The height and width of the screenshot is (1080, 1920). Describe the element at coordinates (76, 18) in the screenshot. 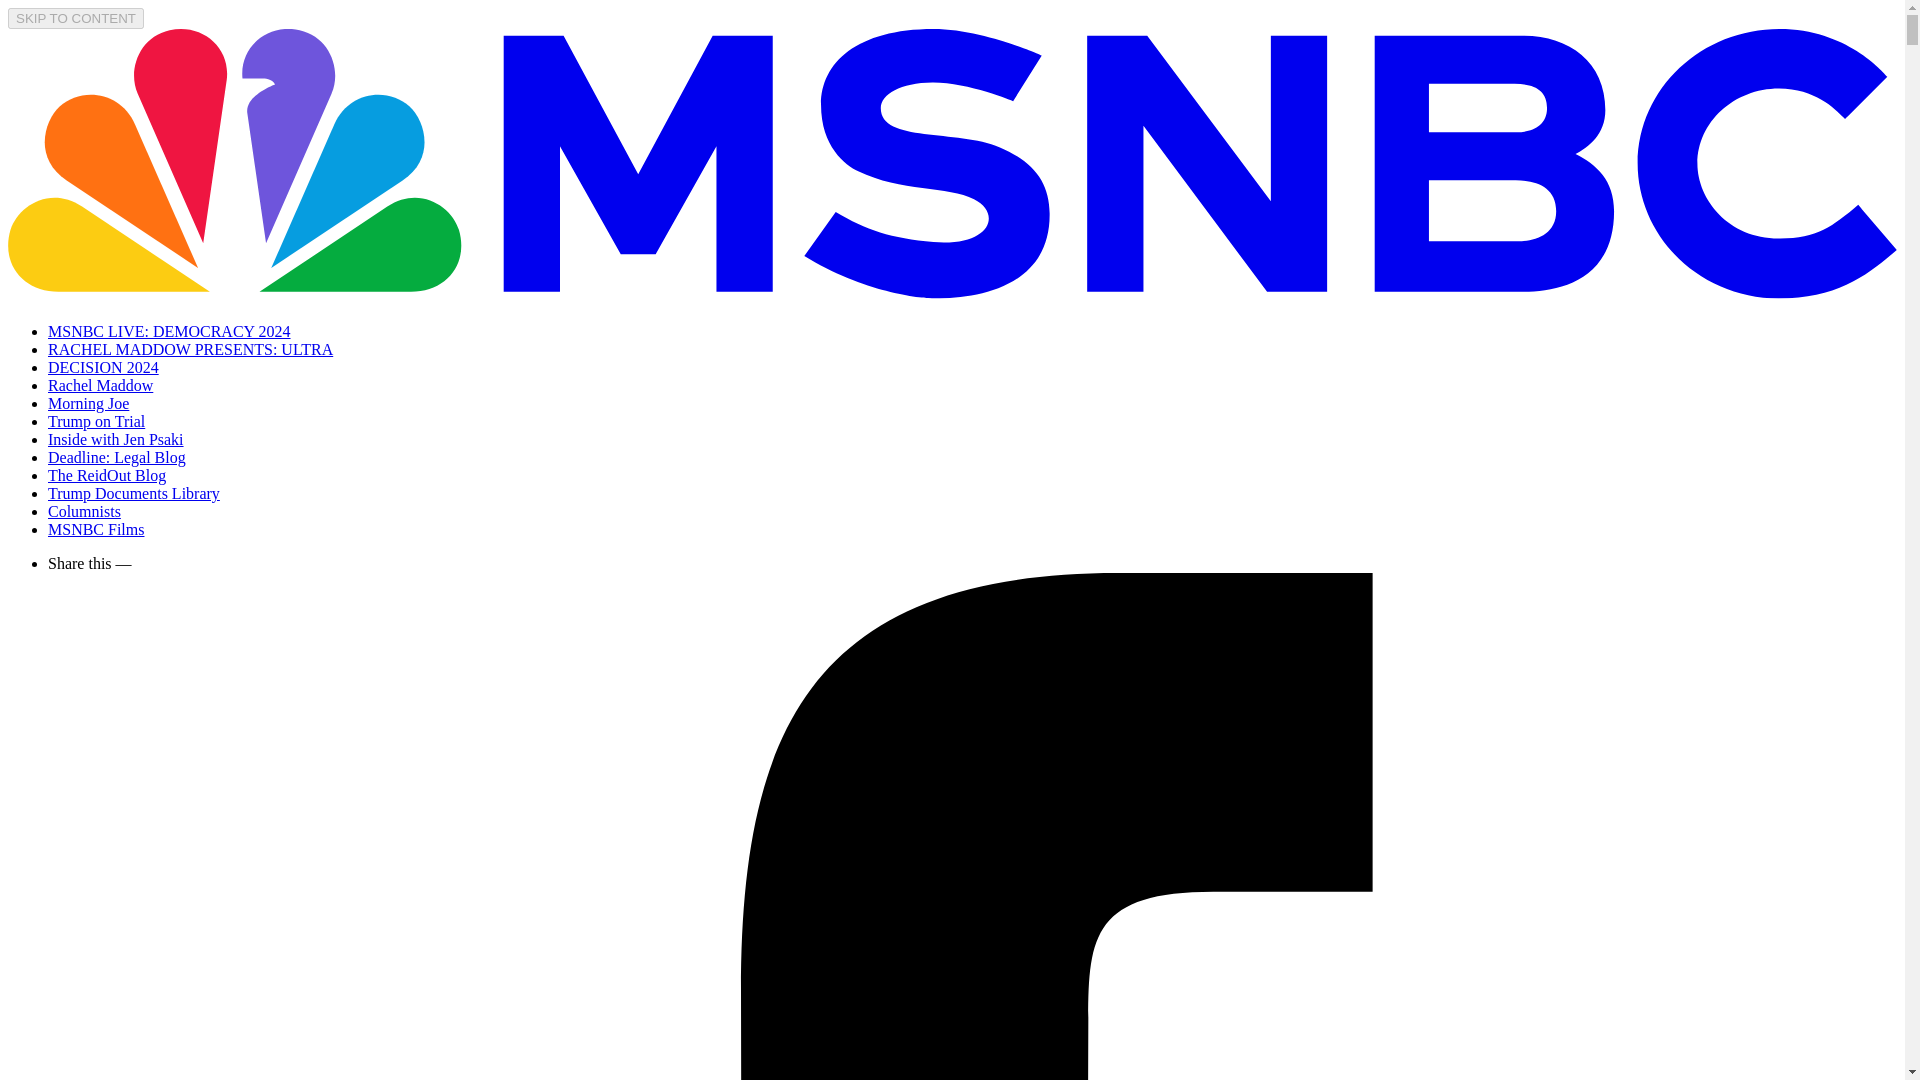

I see `SKIP TO CONTENT` at that location.